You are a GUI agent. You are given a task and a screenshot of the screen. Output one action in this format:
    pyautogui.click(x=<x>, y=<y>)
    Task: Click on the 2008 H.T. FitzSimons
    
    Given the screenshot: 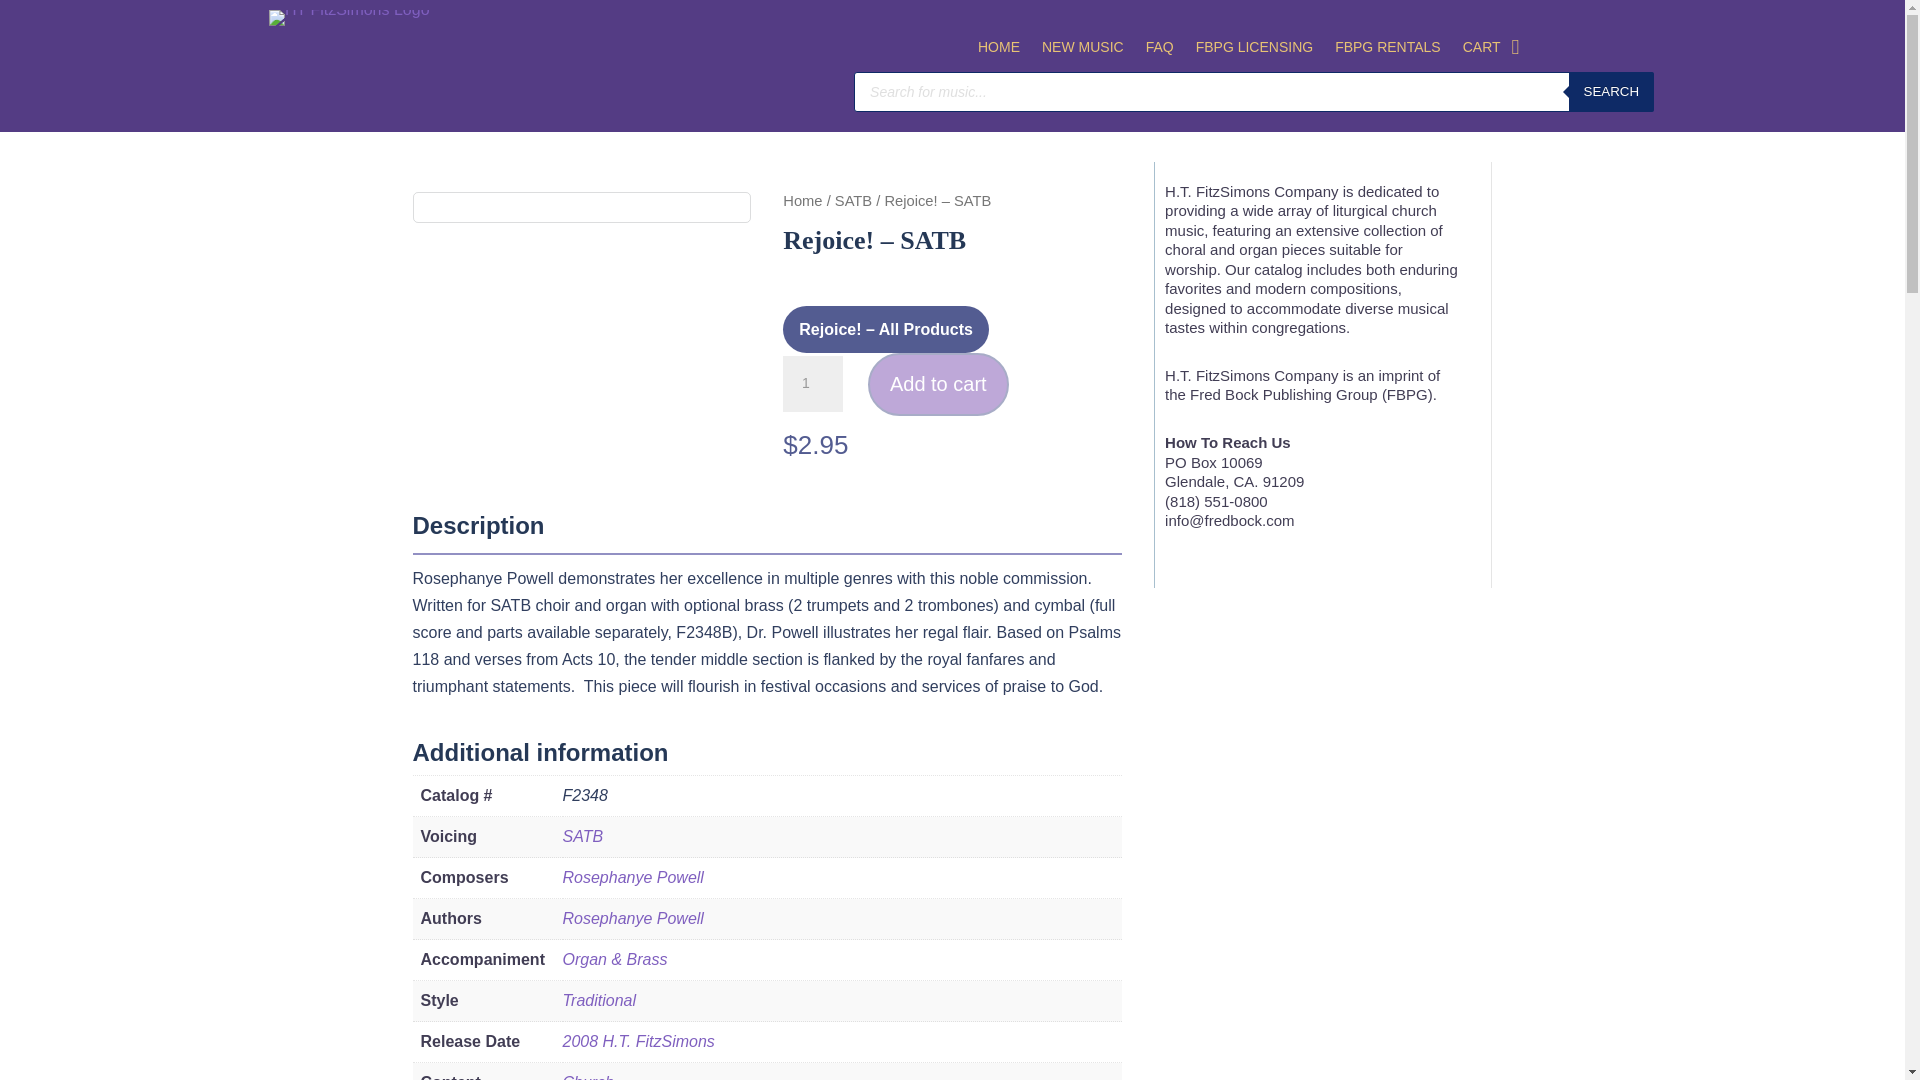 What is the action you would take?
    pyautogui.click(x=638, y=1040)
    